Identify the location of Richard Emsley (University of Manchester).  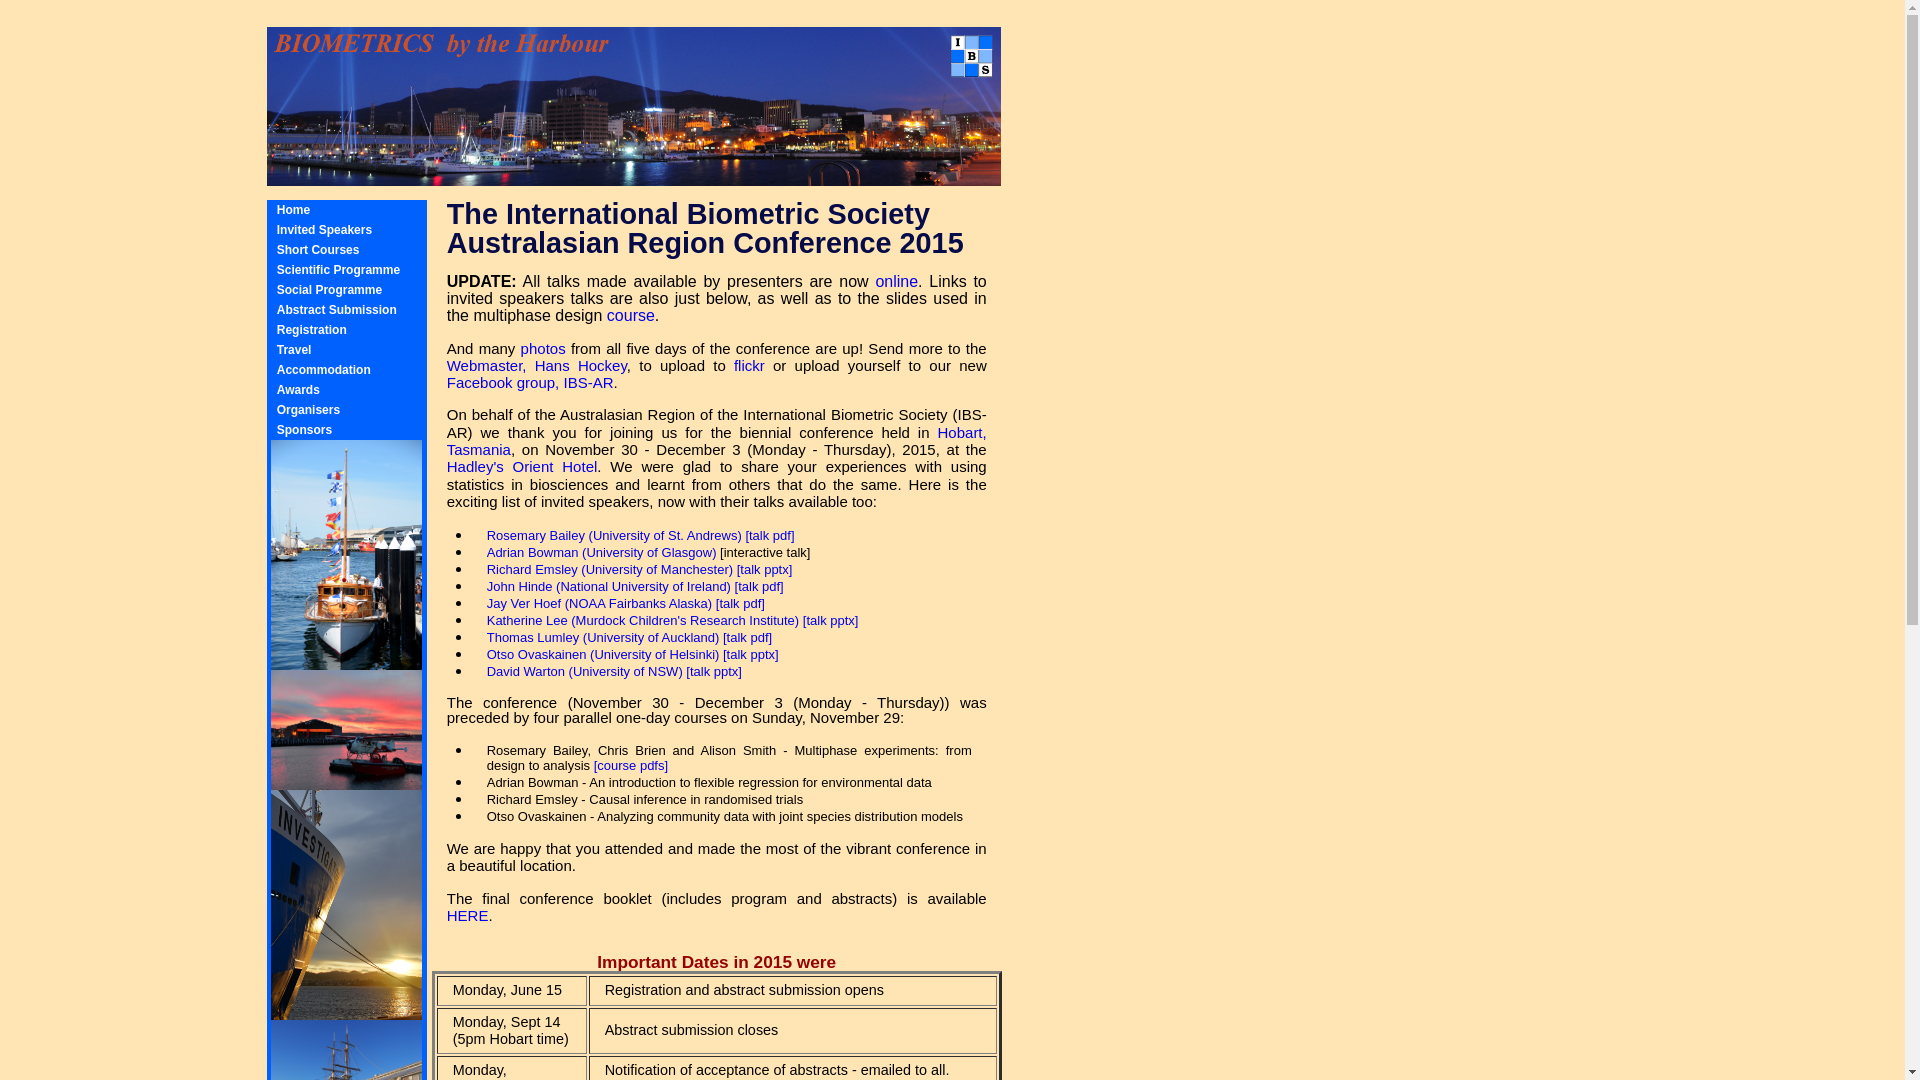
(610, 570).